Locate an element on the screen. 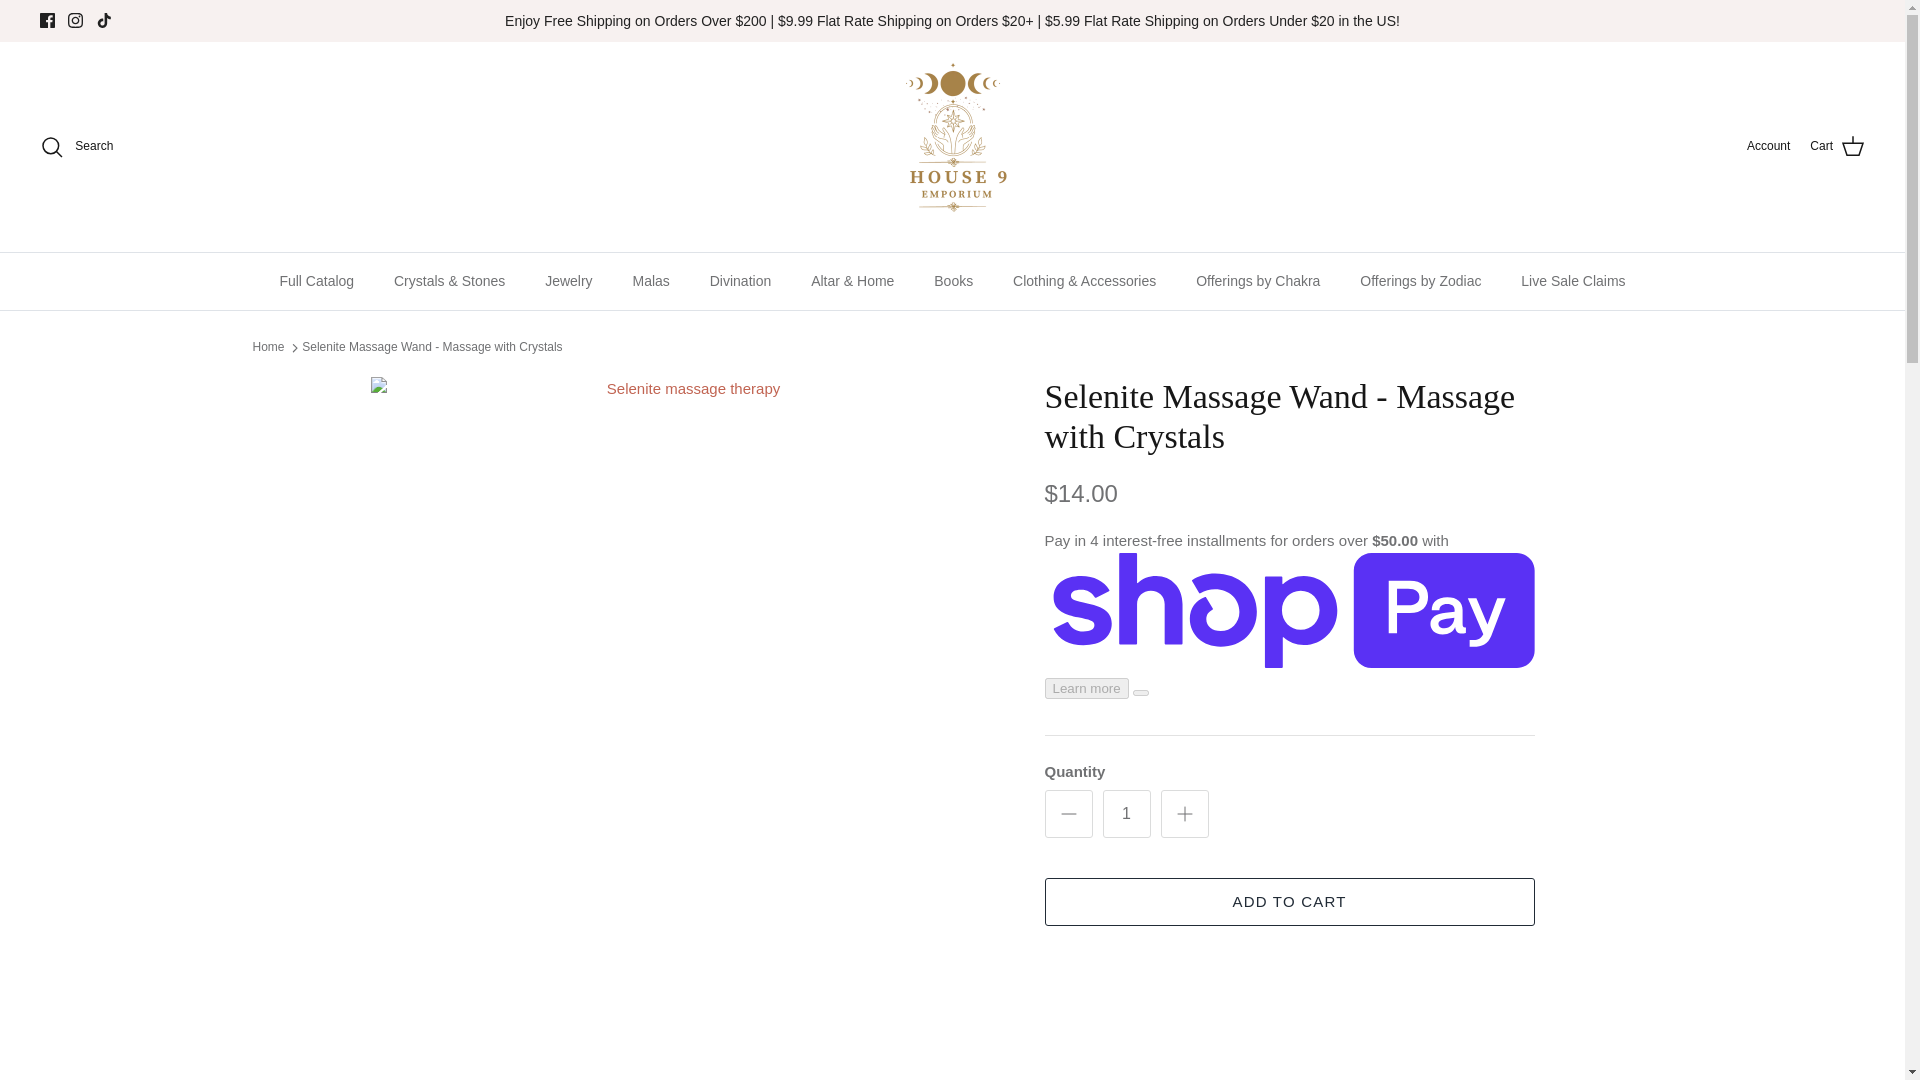 This screenshot has height=1080, width=1920. Plus is located at coordinates (1184, 814).